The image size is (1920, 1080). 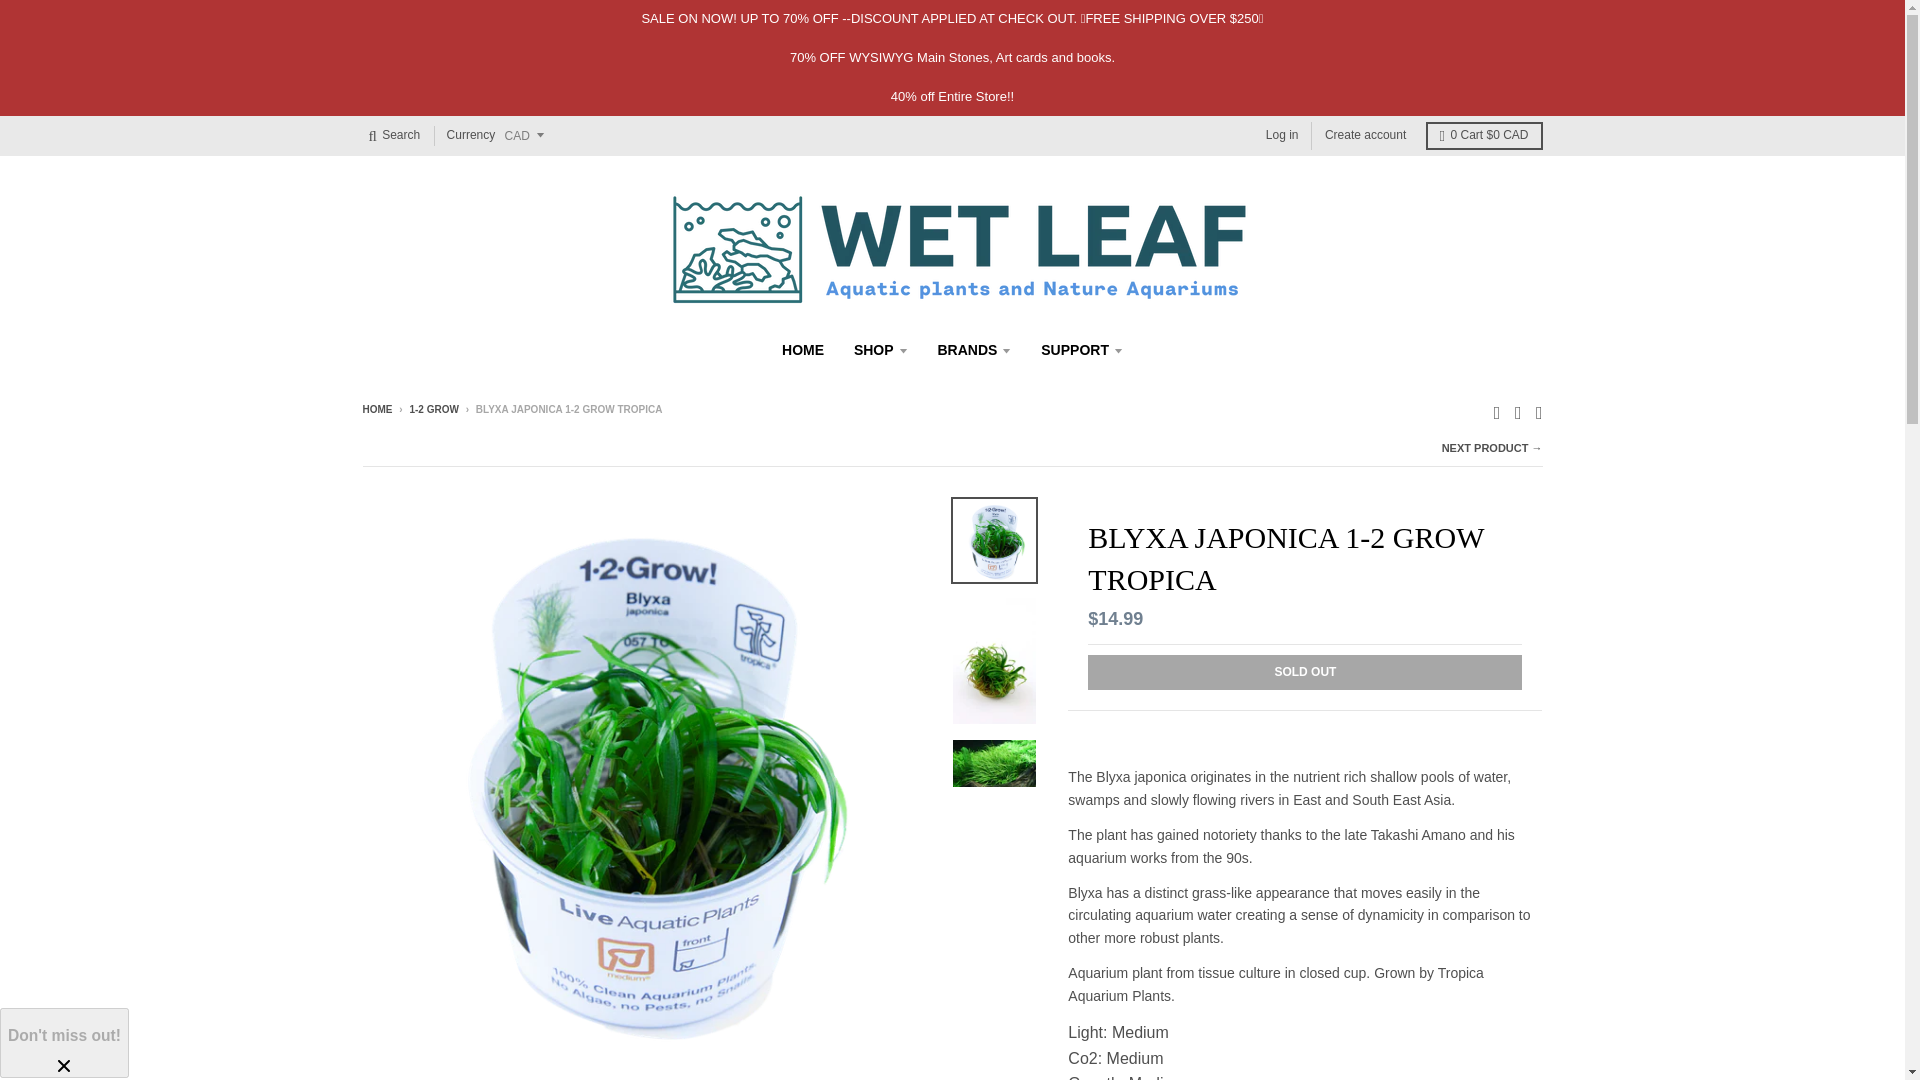 What do you see at coordinates (803, 350) in the screenshot?
I see `HOME` at bounding box center [803, 350].